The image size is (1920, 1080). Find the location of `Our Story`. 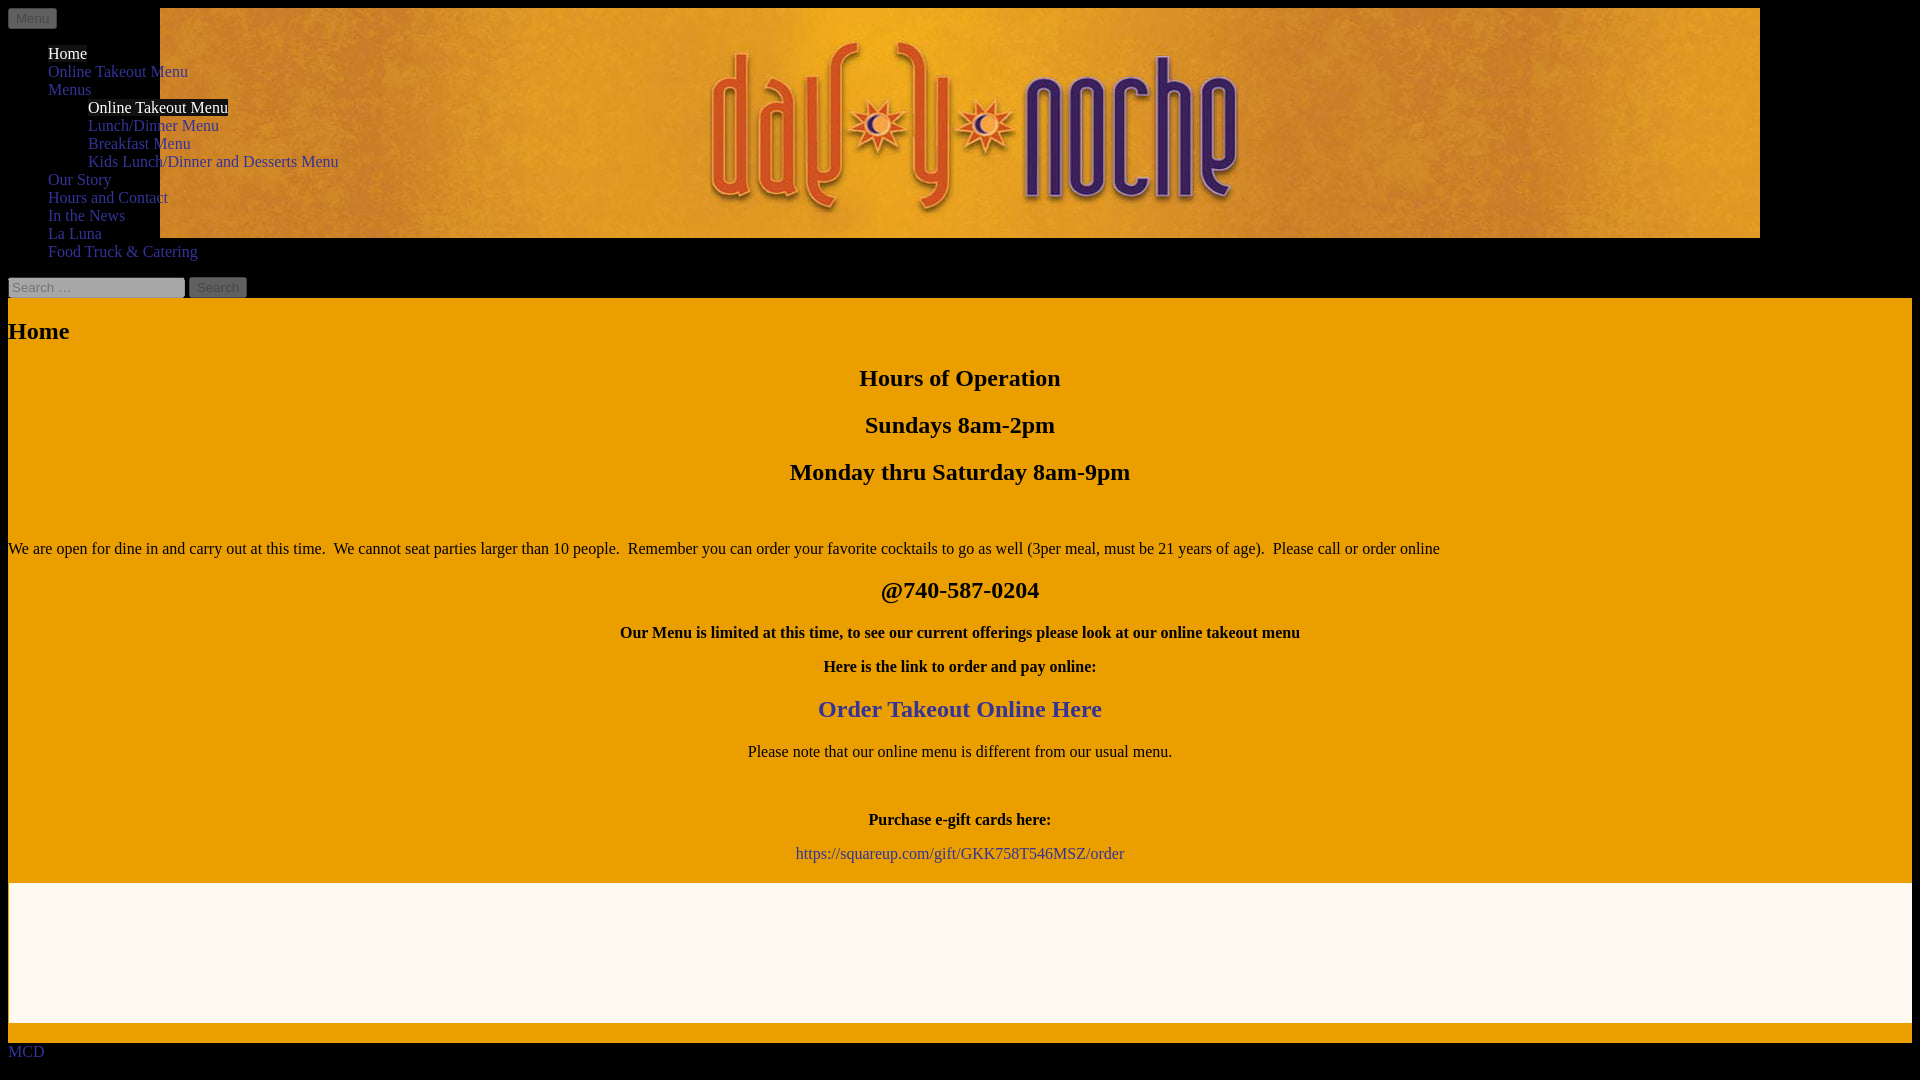

Our Story is located at coordinates (80, 178).